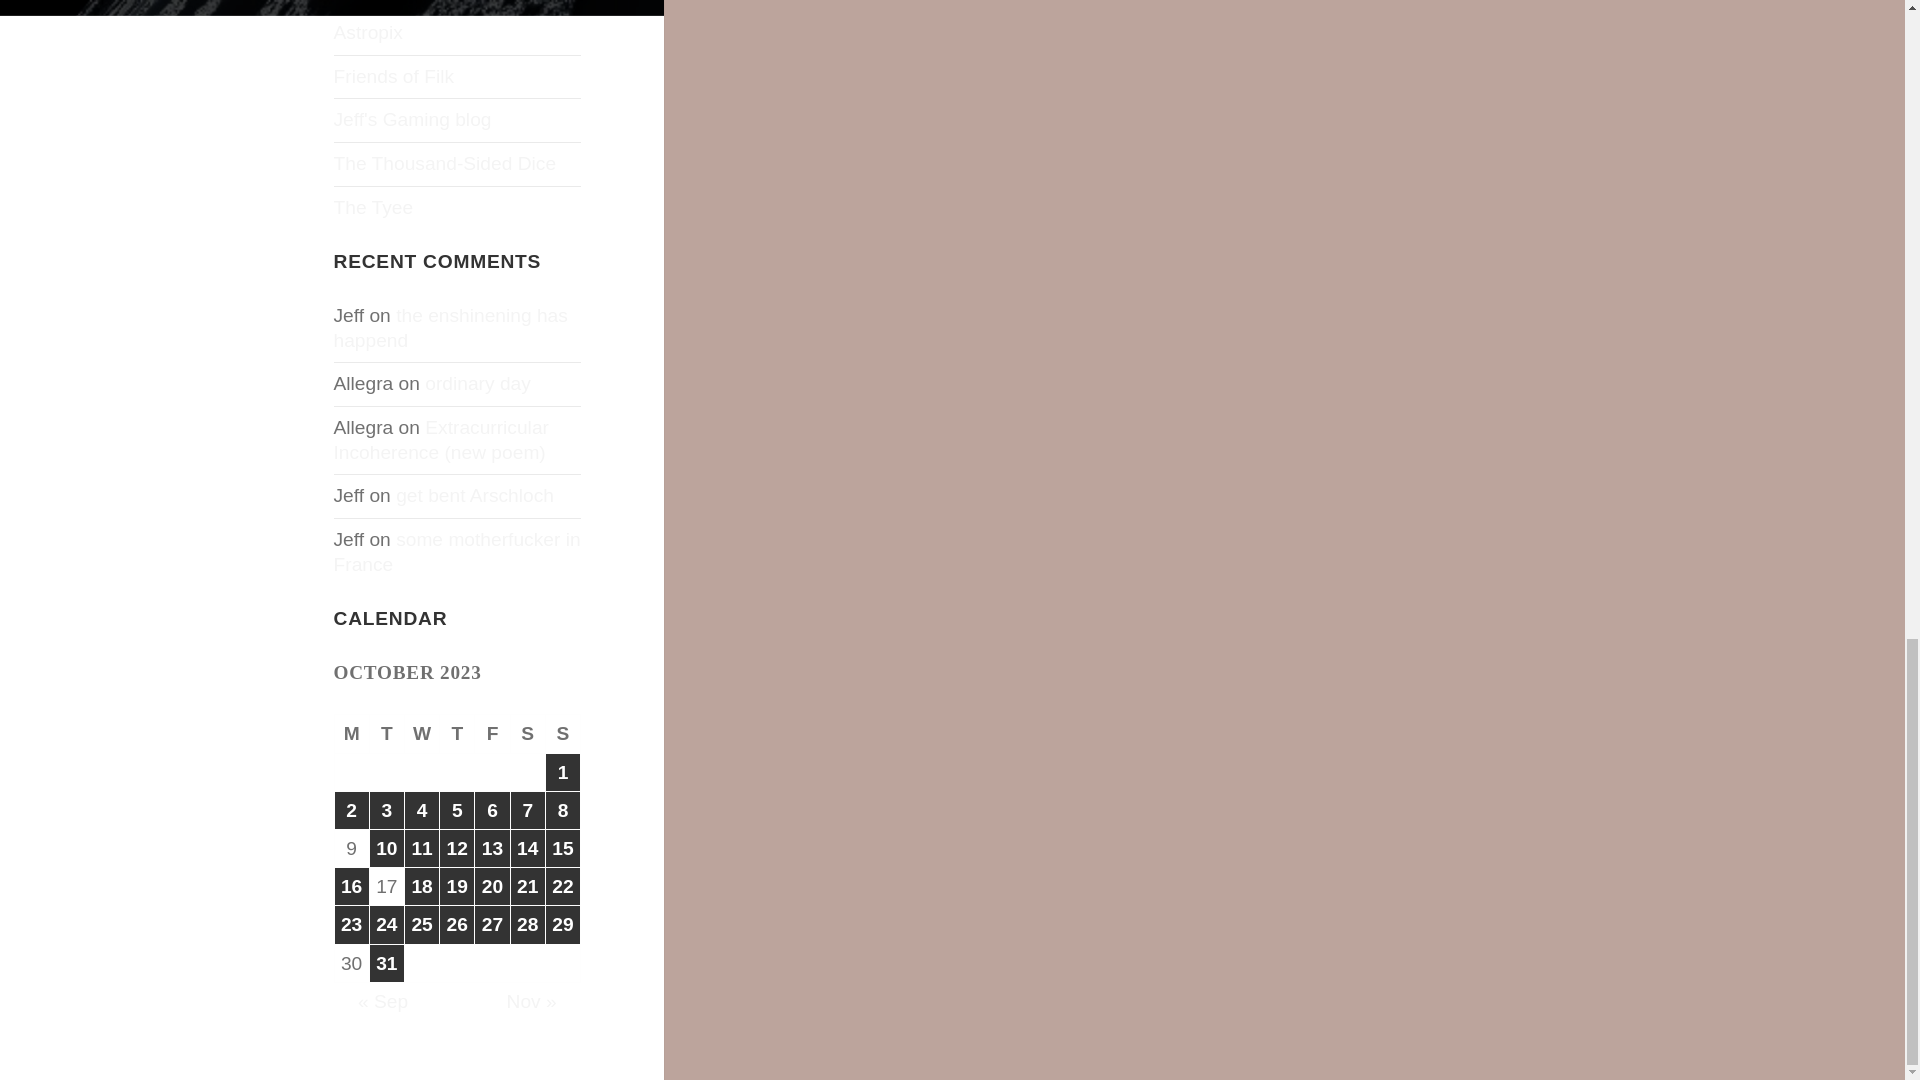 Image resolution: width=1920 pixels, height=1080 pixels. What do you see at coordinates (491, 886) in the screenshot?
I see `20` at bounding box center [491, 886].